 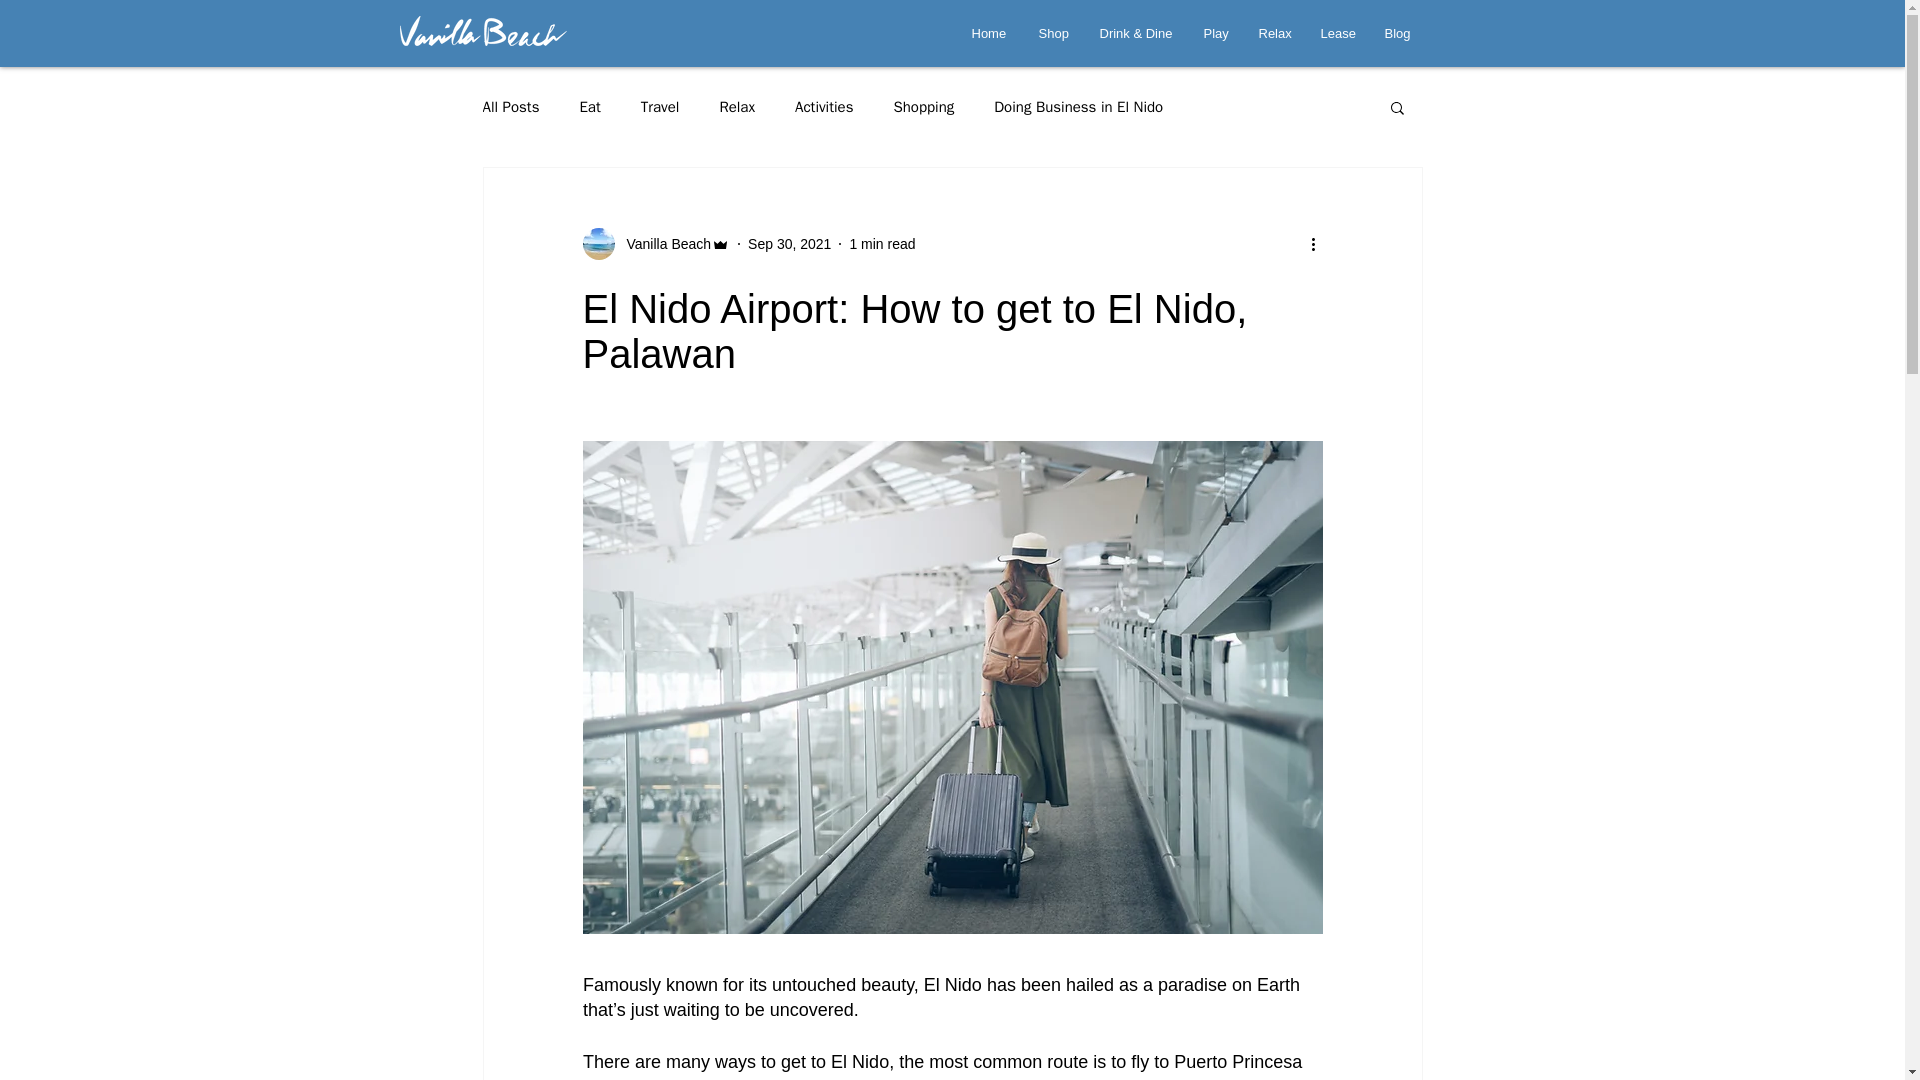 What do you see at coordinates (1054, 33) in the screenshot?
I see `Shop` at bounding box center [1054, 33].